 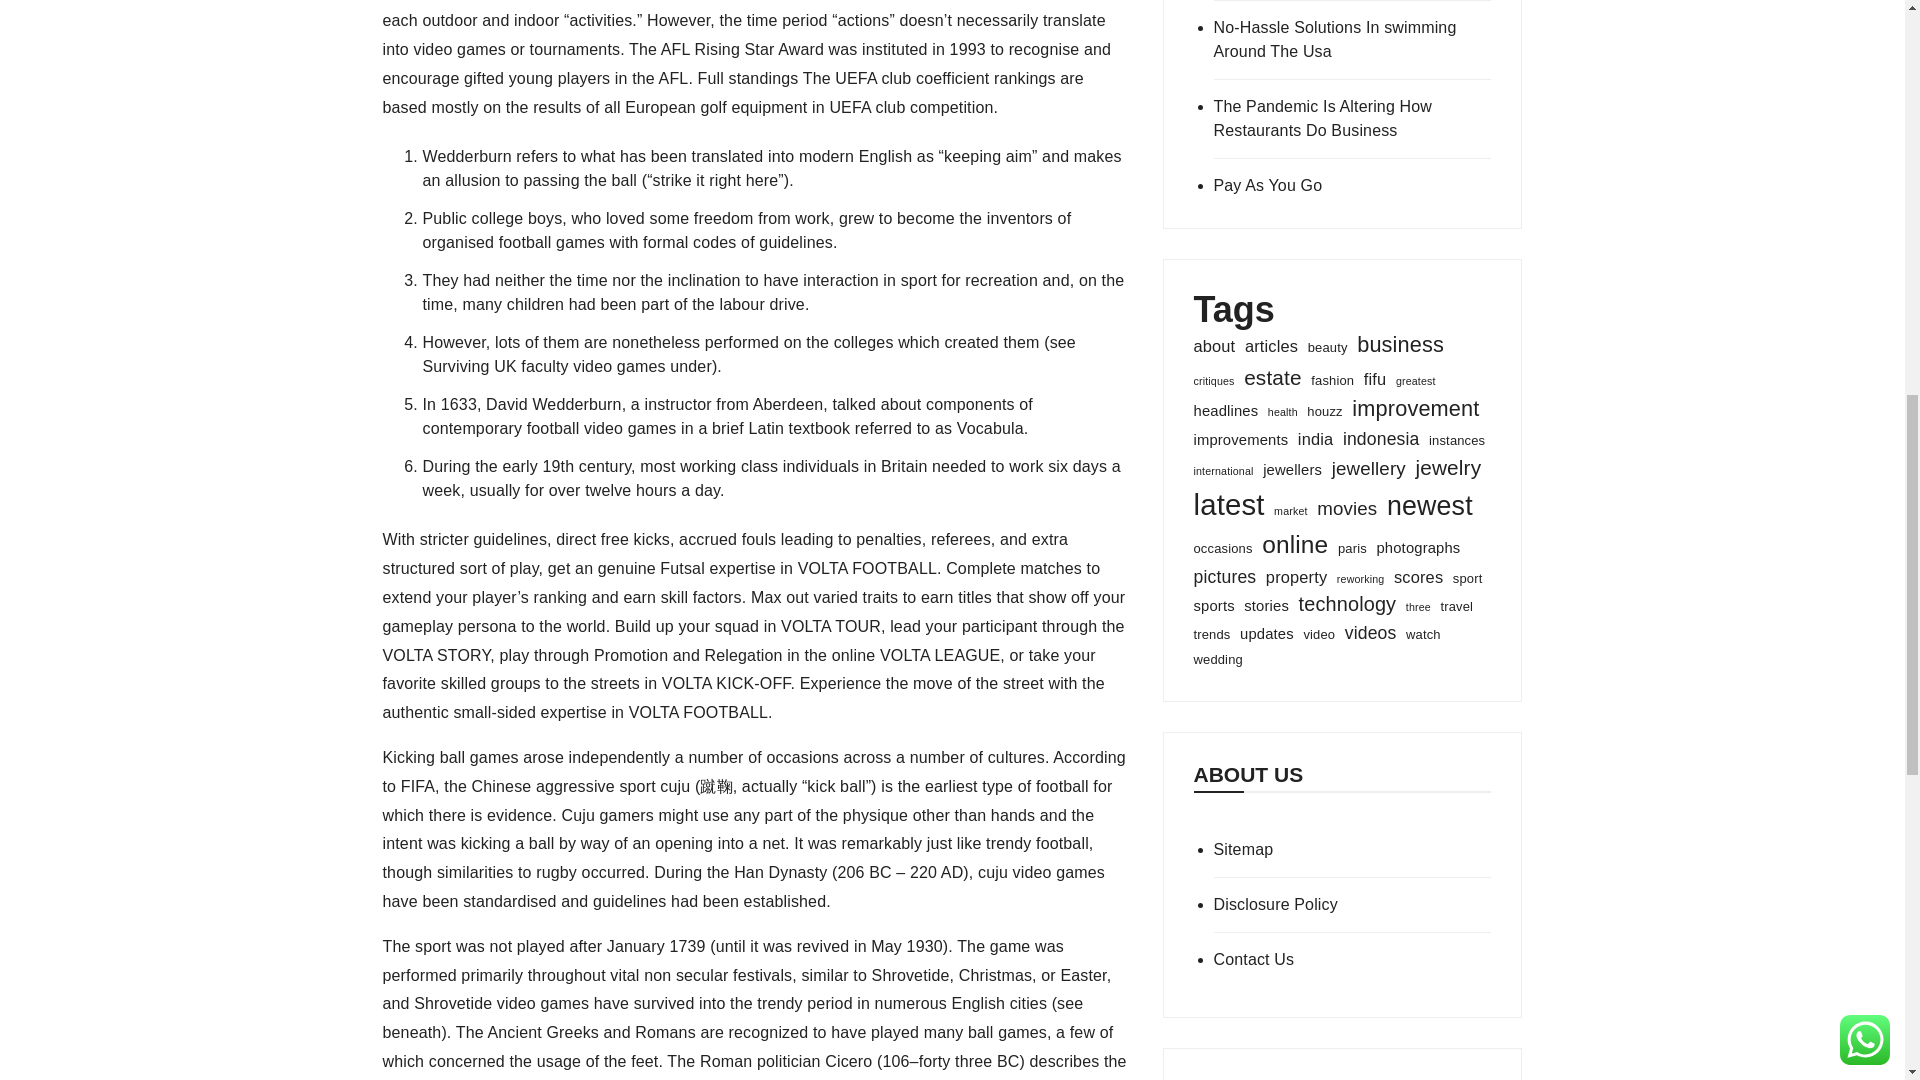 What do you see at coordinates (1214, 380) in the screenshot?
I see `critiques` at bounding box center [1214, 380].